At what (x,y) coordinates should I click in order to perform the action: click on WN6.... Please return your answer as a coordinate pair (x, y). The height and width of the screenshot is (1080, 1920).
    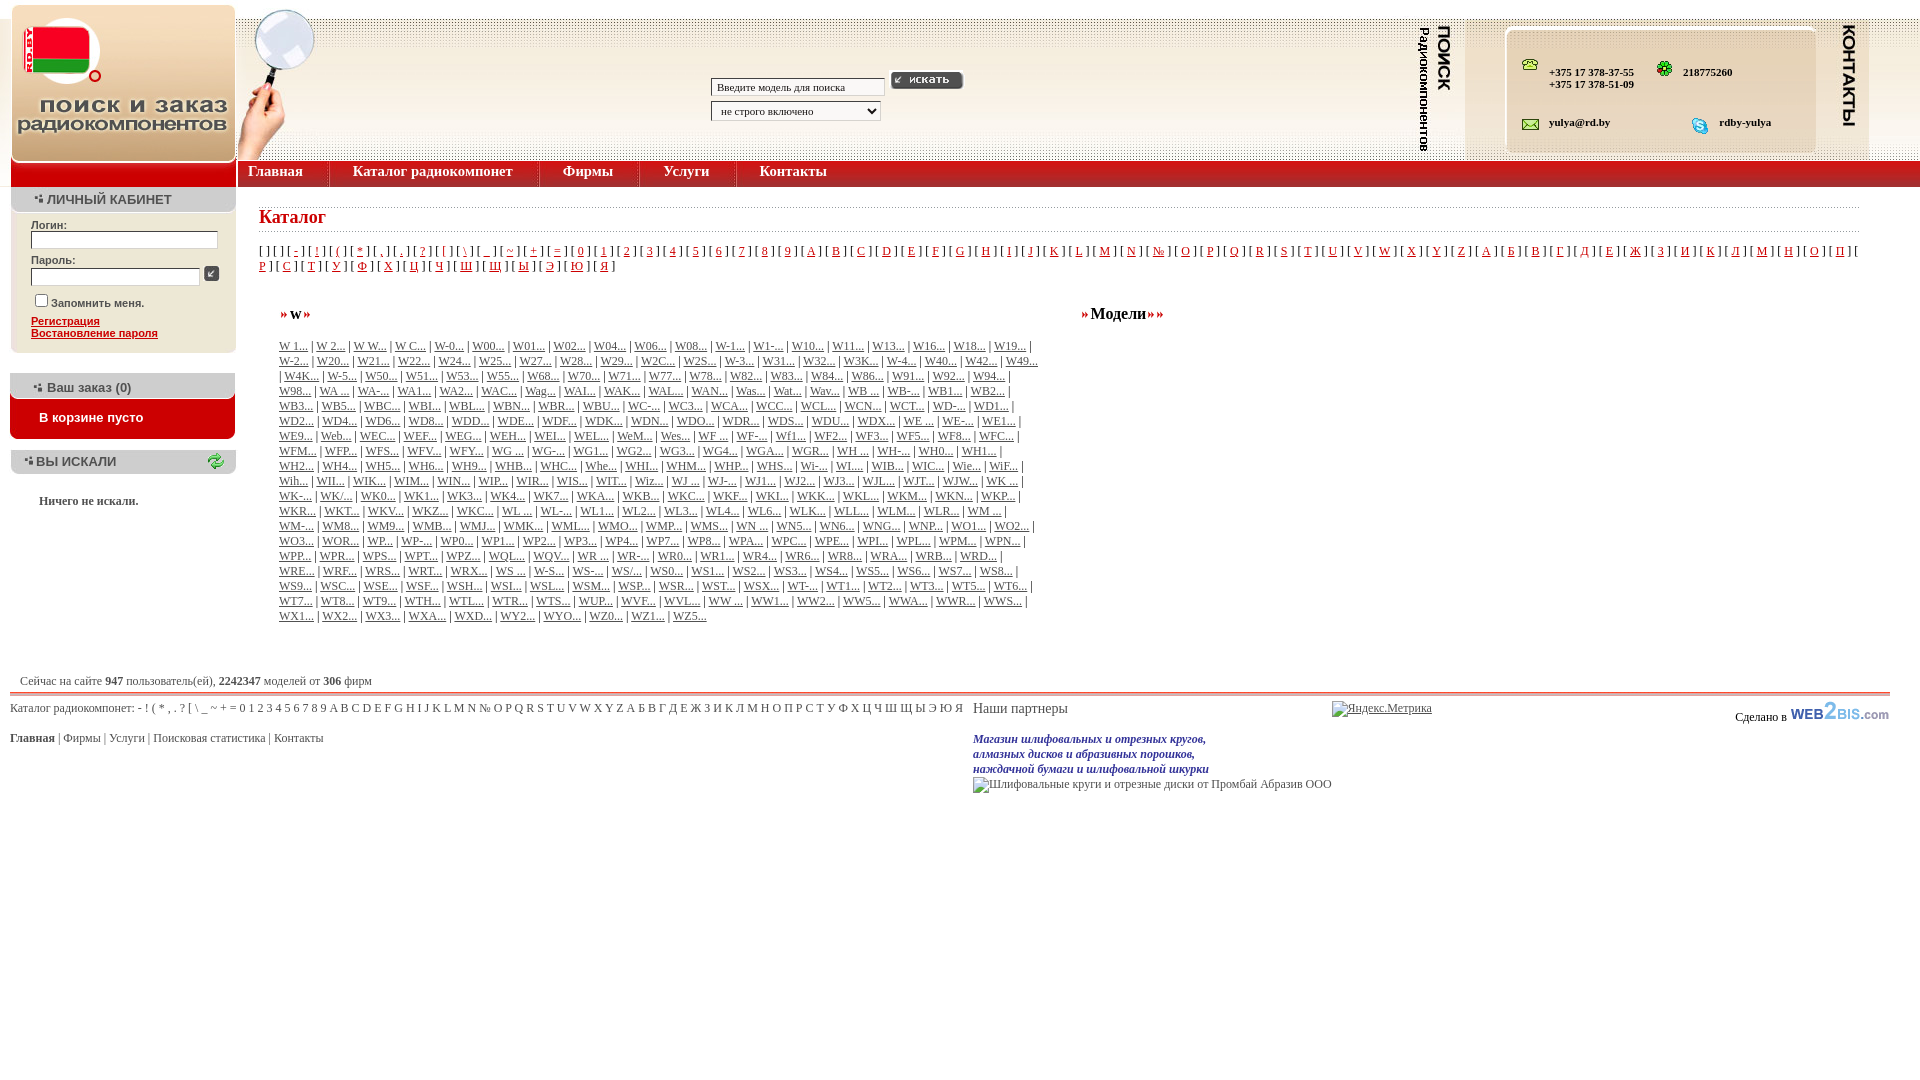
    Looking at the image, I should click on (838, 526).